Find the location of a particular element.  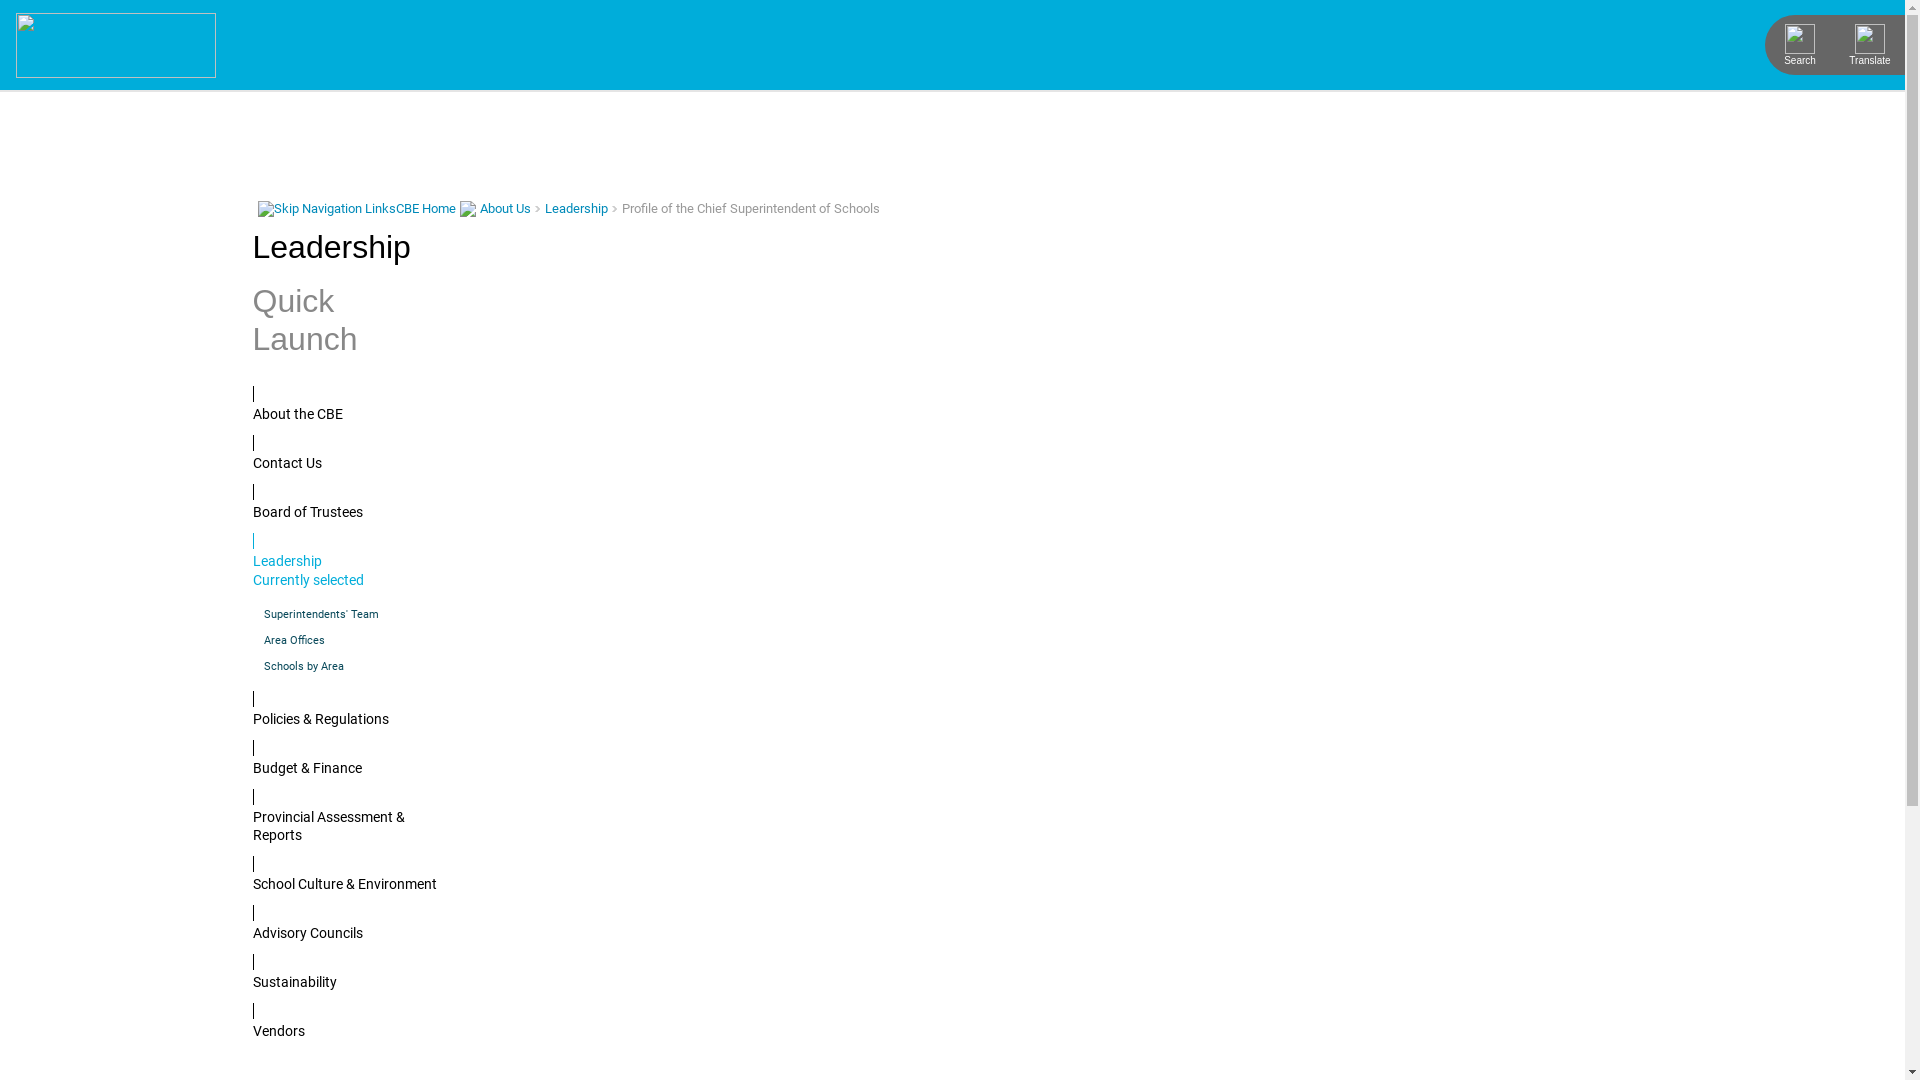

Contact Us is located at coordinates (344, 454).